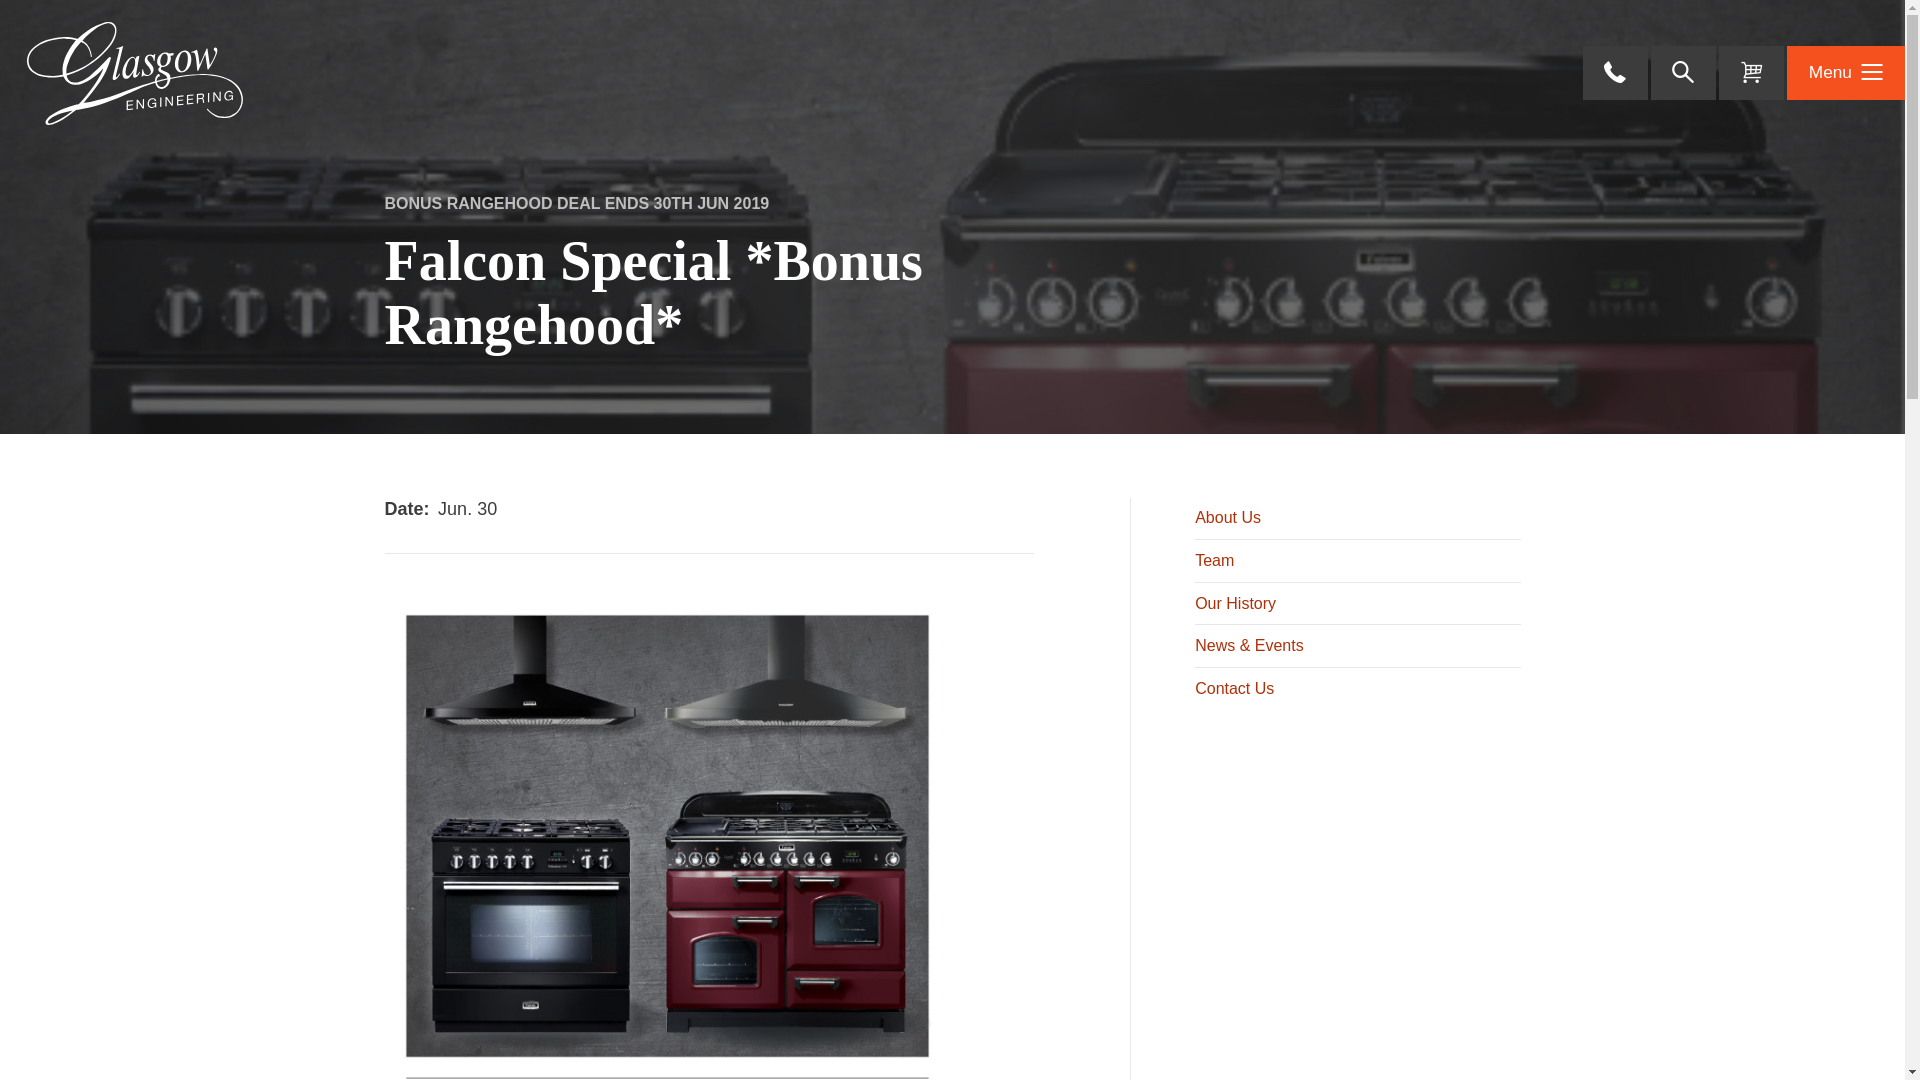 The width and height of the screenshot is (1920, 1080). I want to click on Glasgow Engineering, so click(135, 72).